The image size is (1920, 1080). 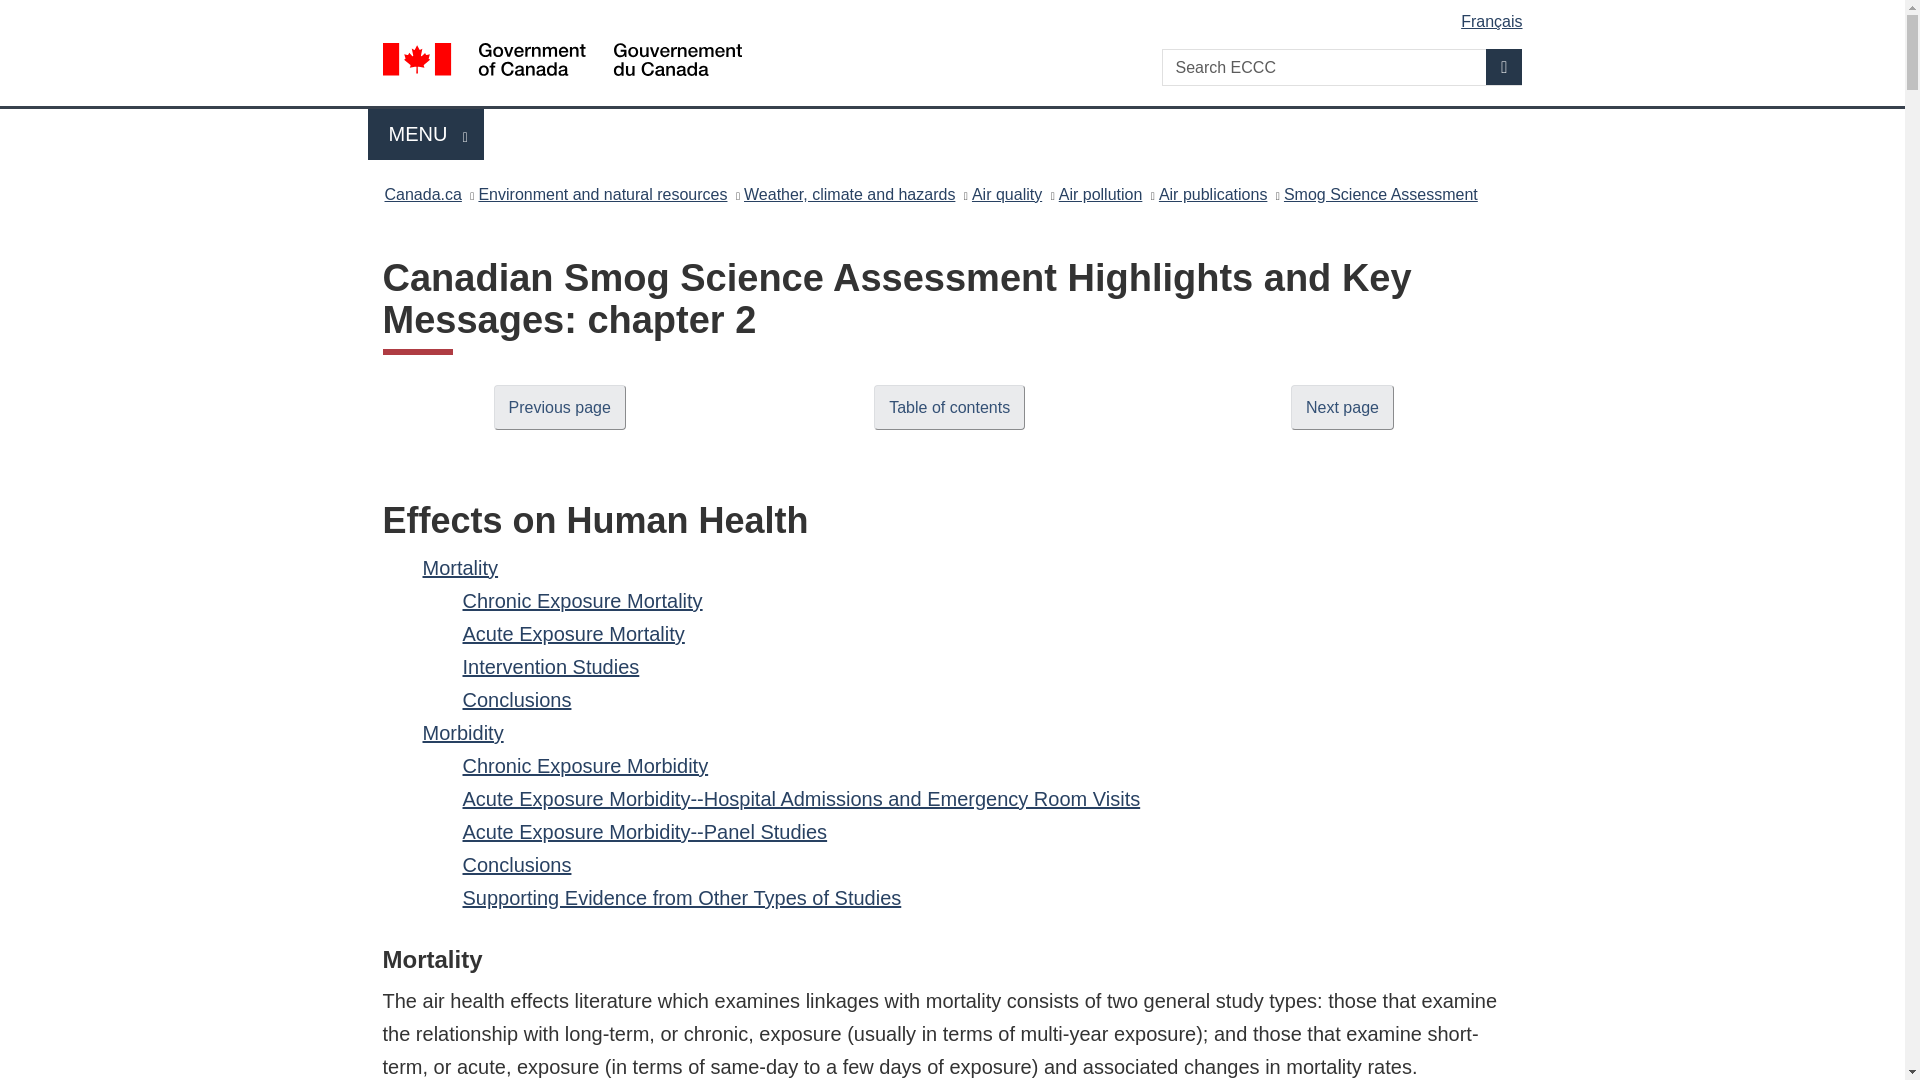 I want to click on Air pollution, so click(x=1100, y=194).